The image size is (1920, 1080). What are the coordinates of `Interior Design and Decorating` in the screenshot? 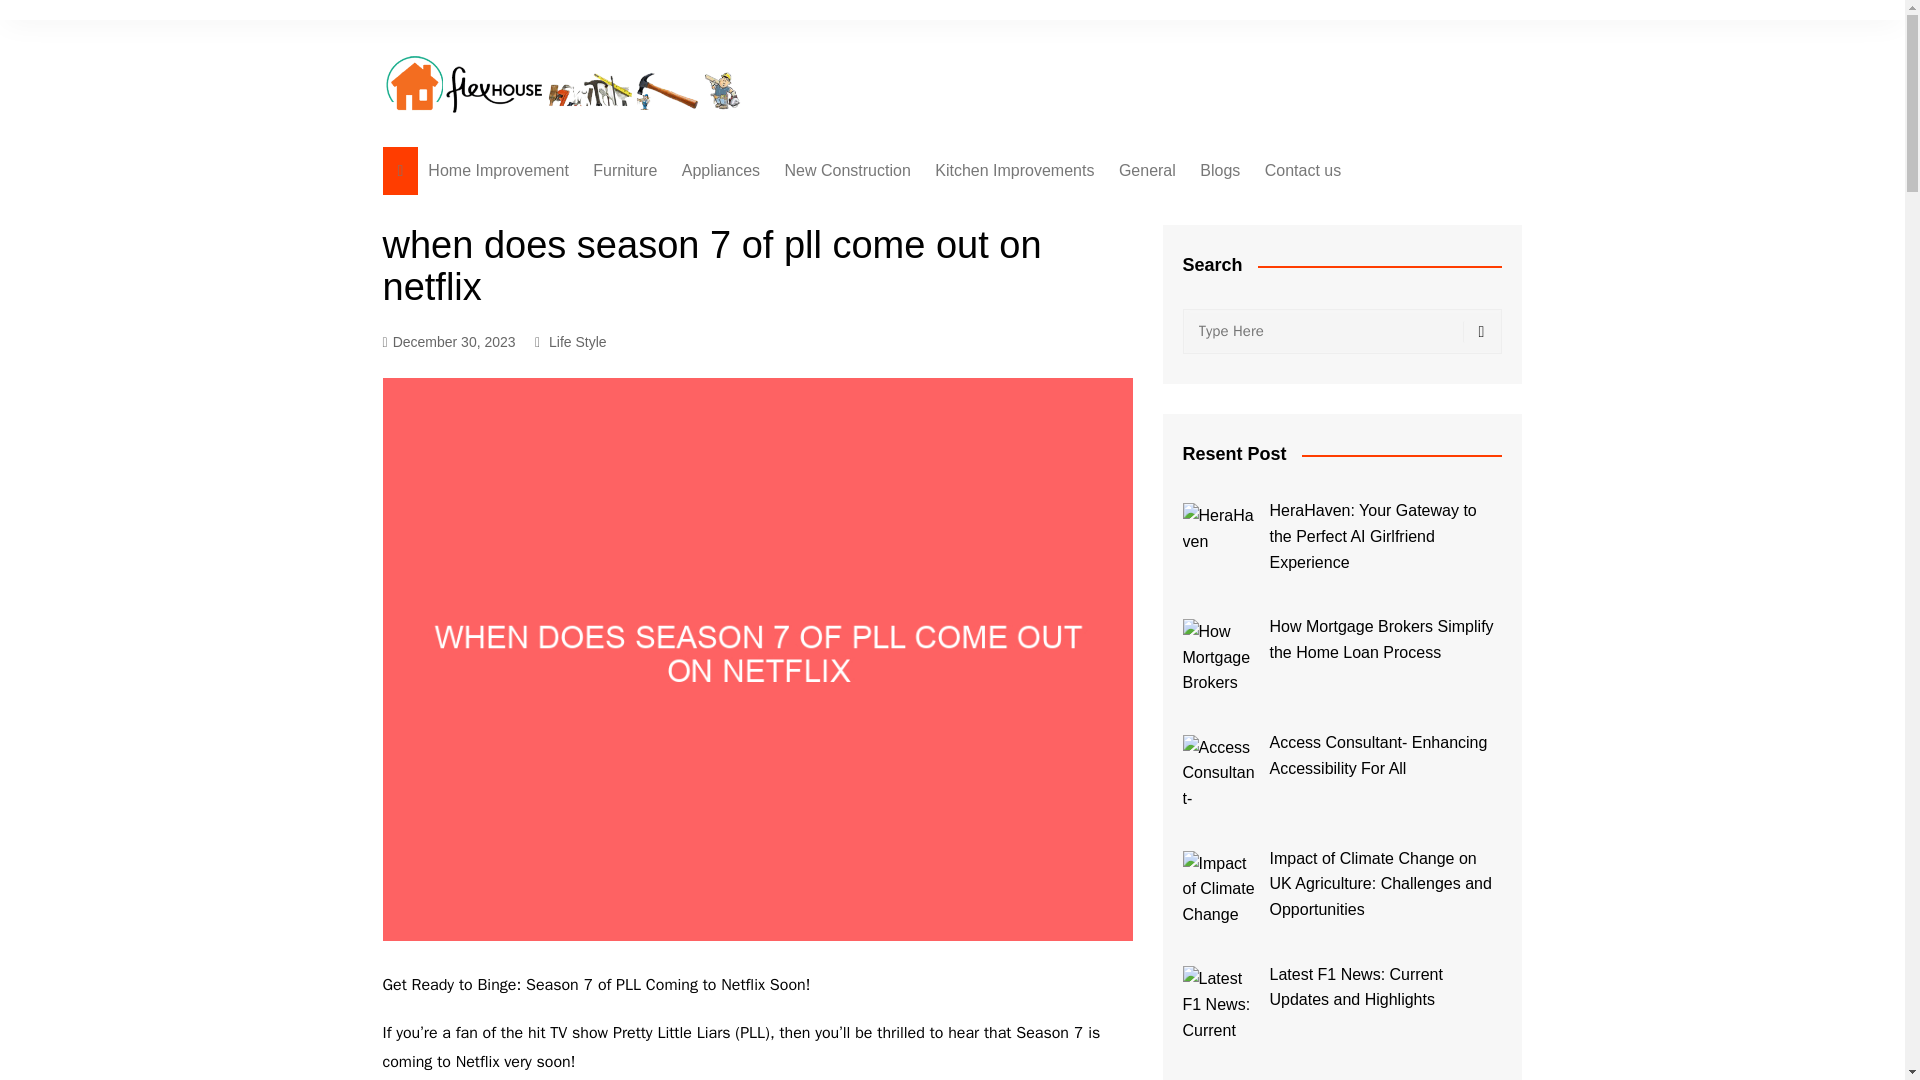 It's located at (692, 220).